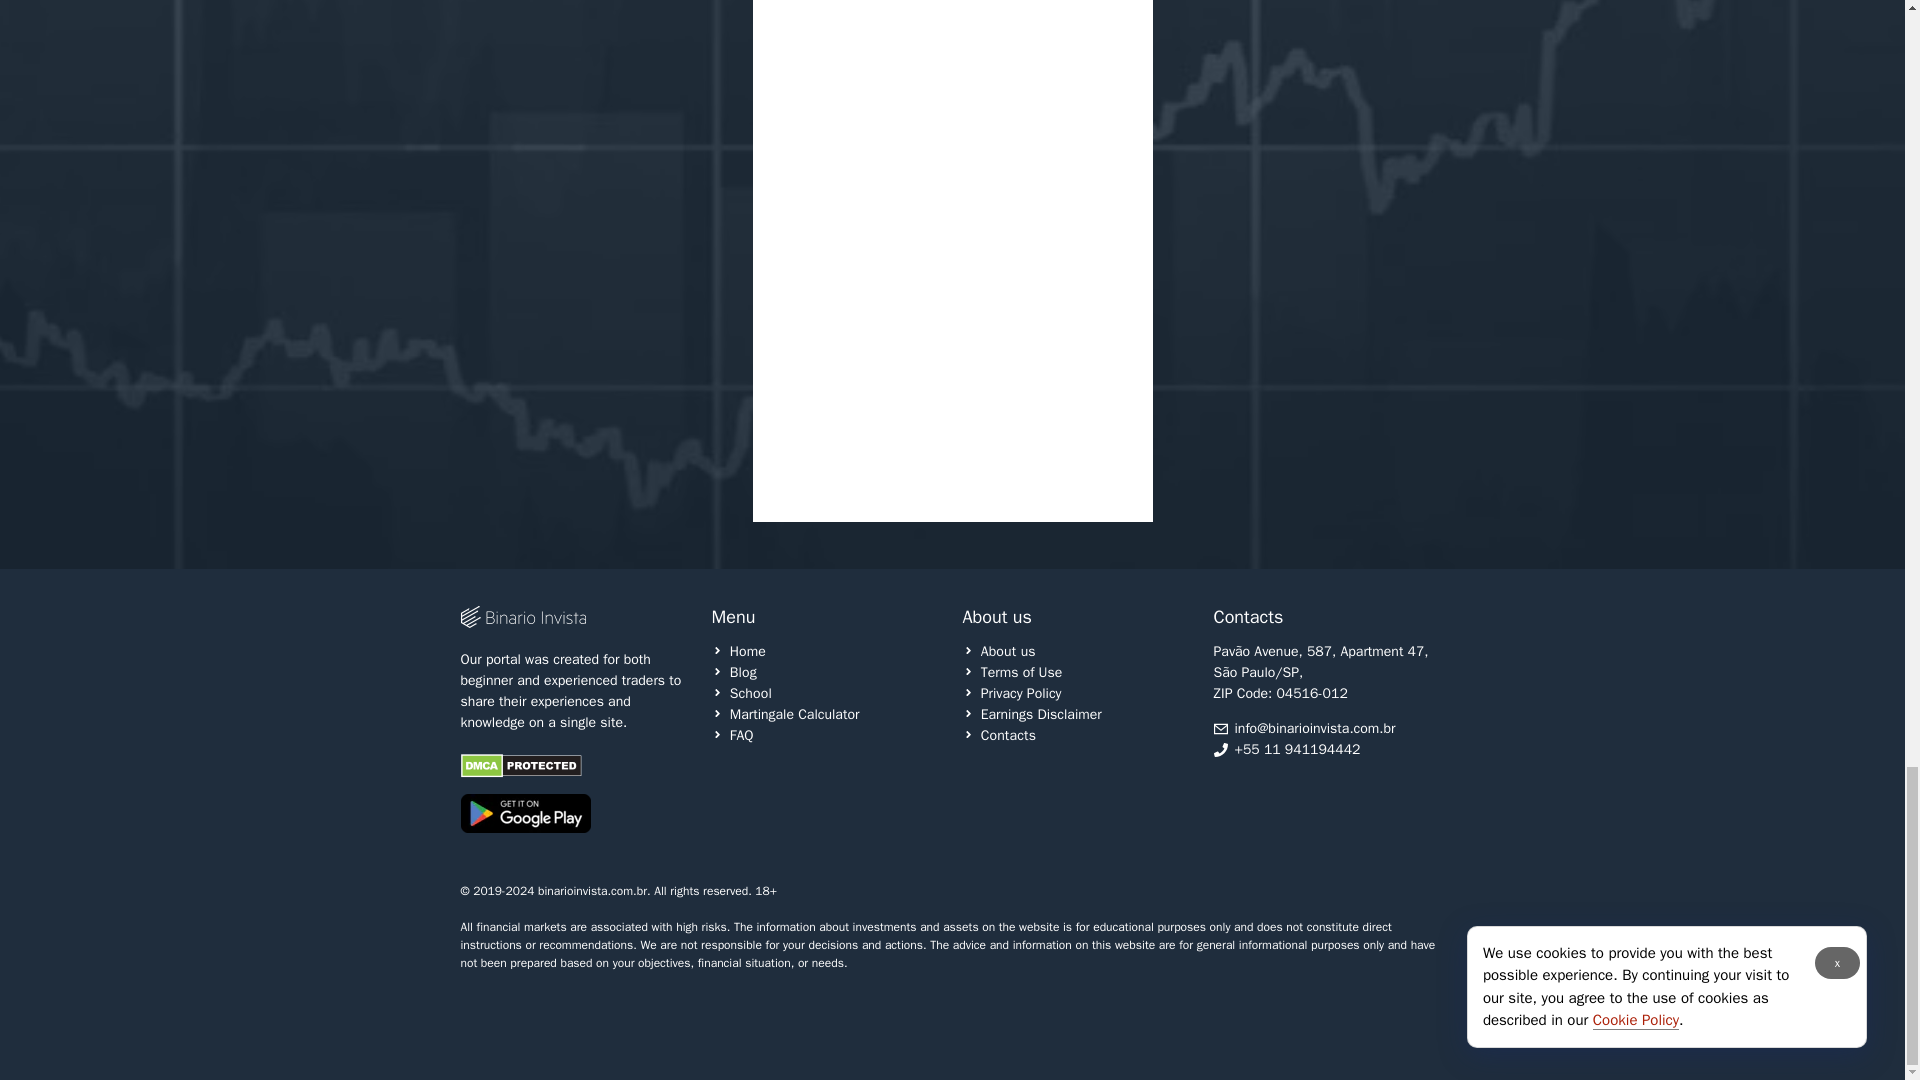 Image resolution: width=1920 pixels, height=1080 pixels. I want to click on DMCA.com Protection Status, so click(520, 772).